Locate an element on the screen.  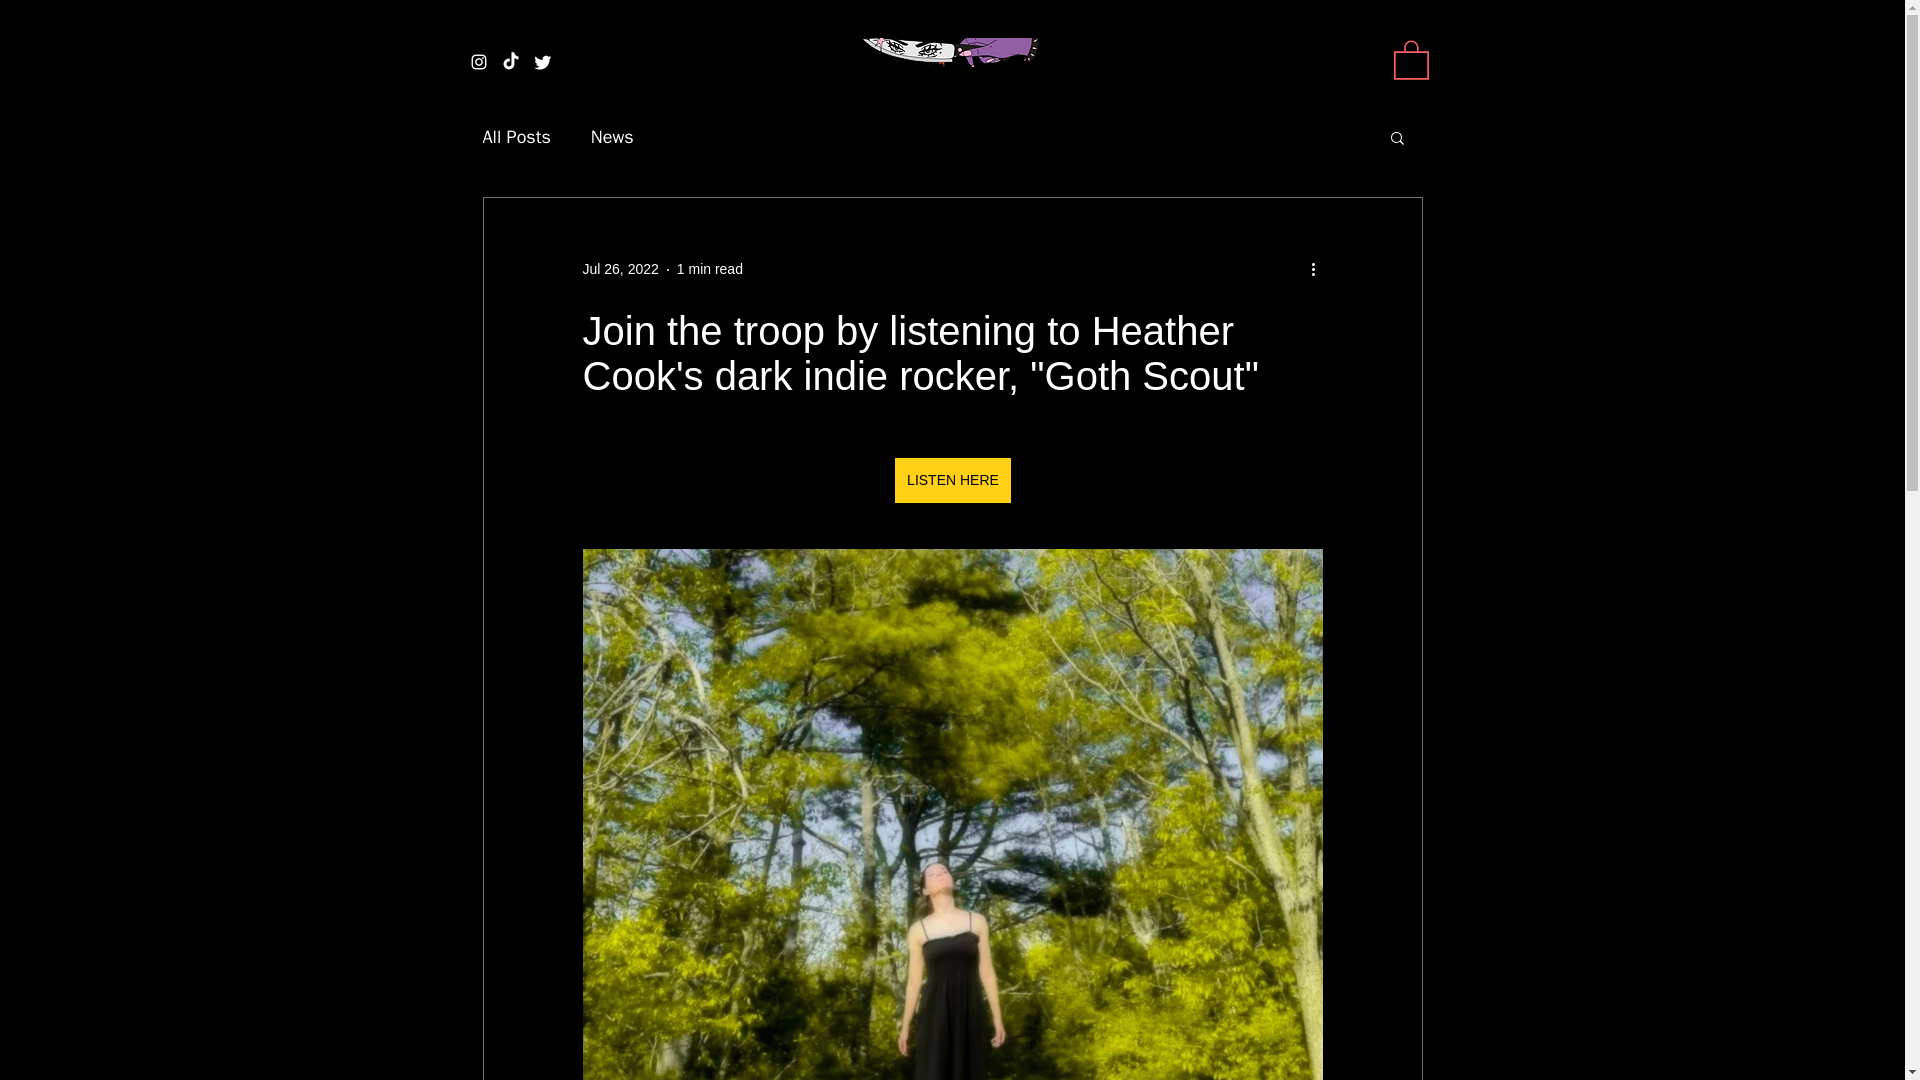
All Posts is located at coordinates (515, 137).